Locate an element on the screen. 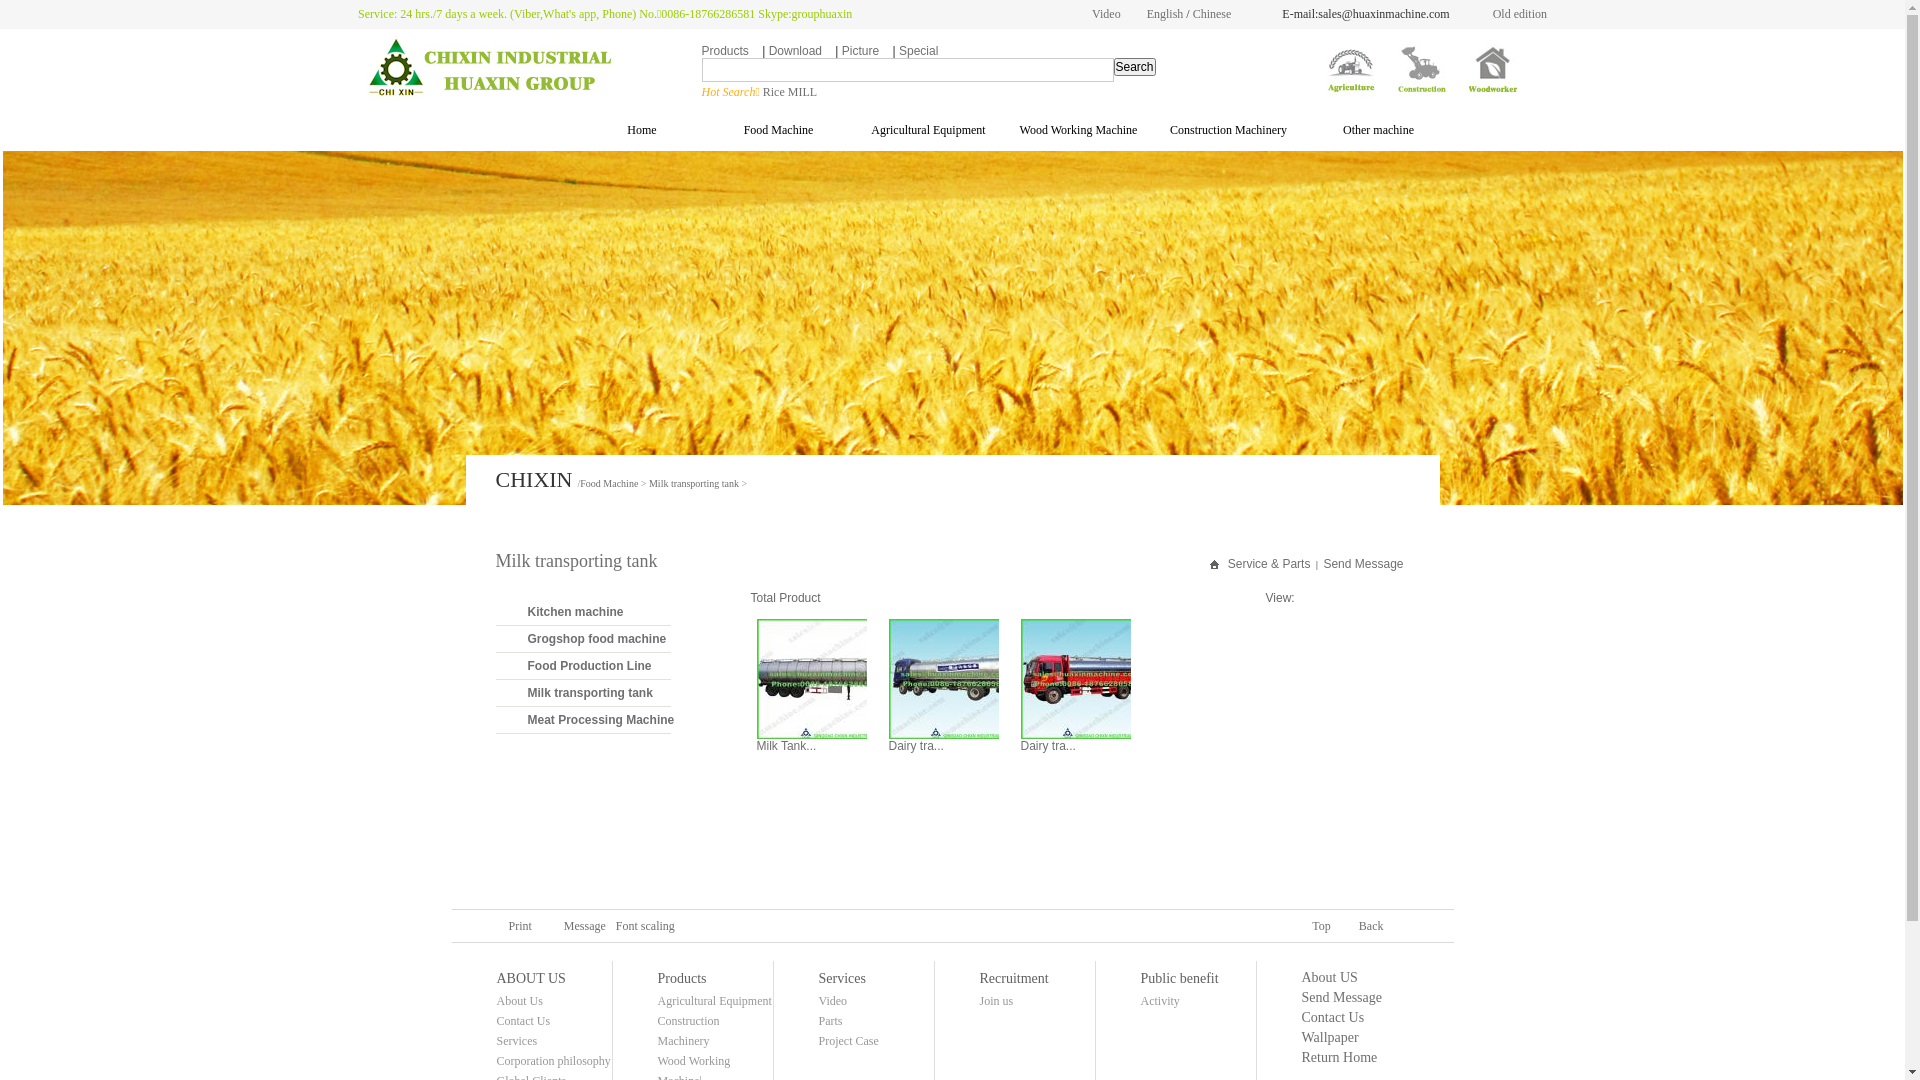  Dairy tra... is located at coordinates (1048, 746).